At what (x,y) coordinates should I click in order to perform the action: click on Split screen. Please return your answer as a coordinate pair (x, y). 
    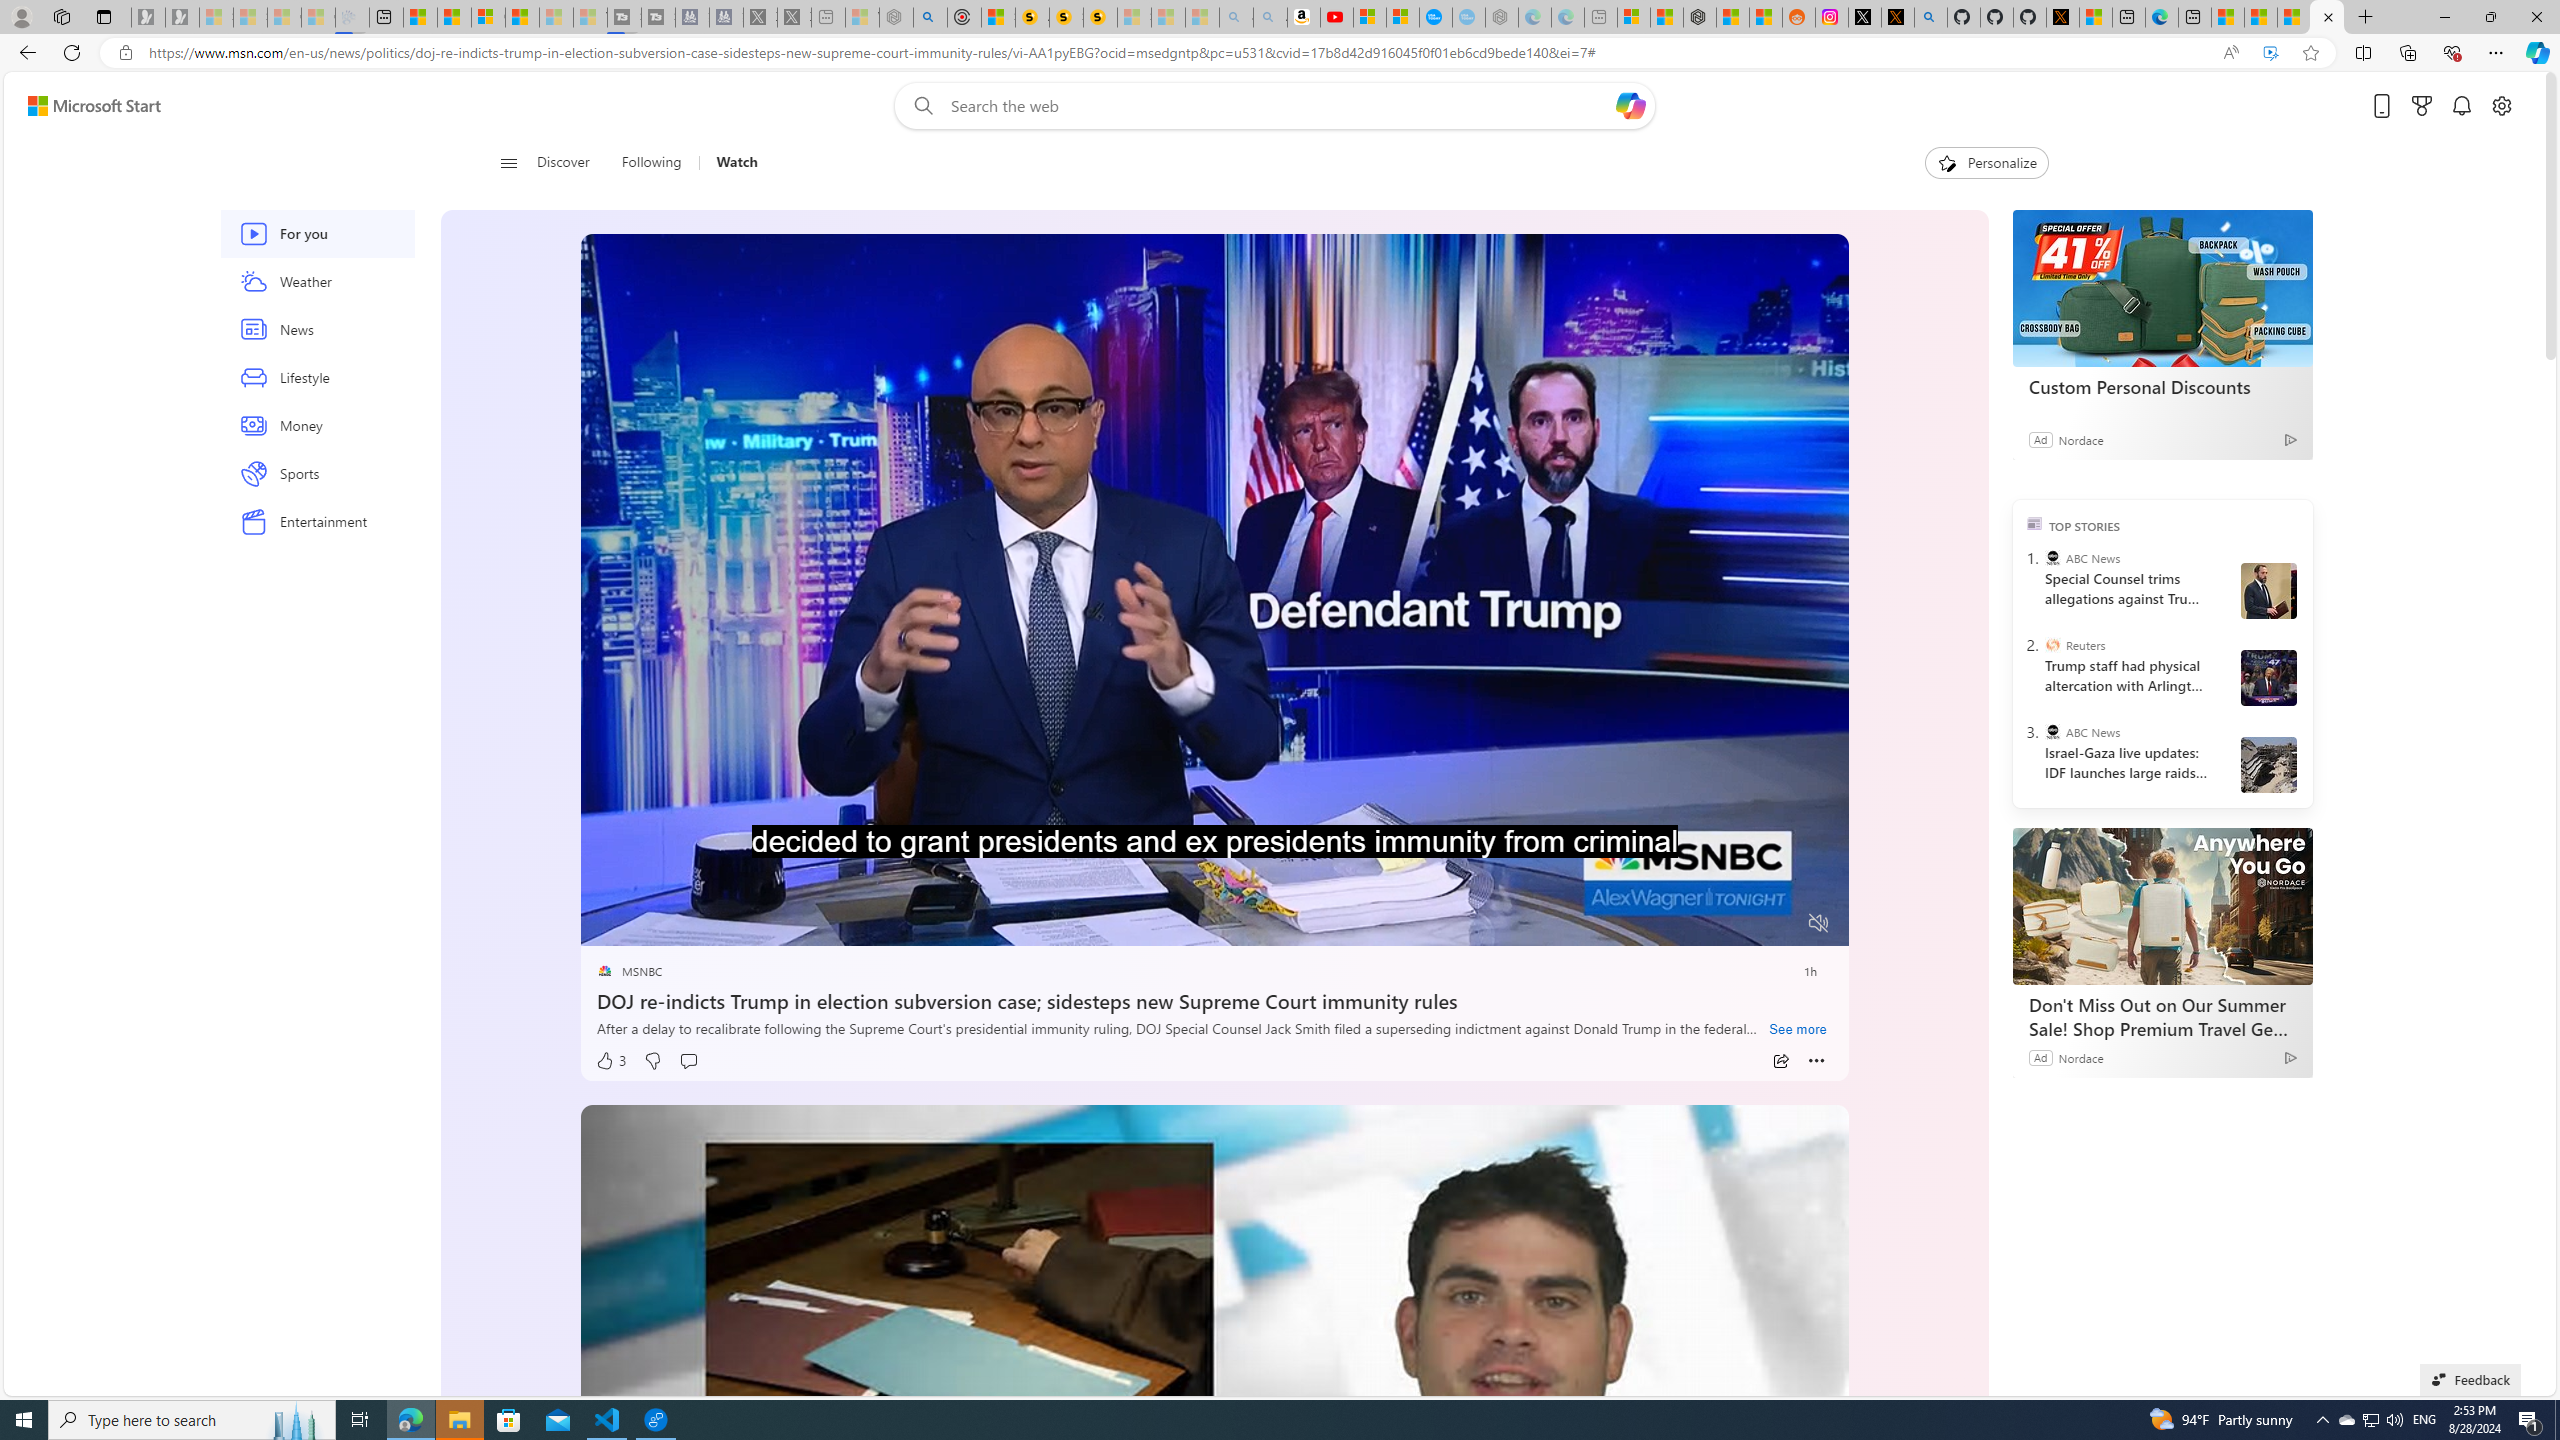
    Looking at the image, I should click on (2364, 52).